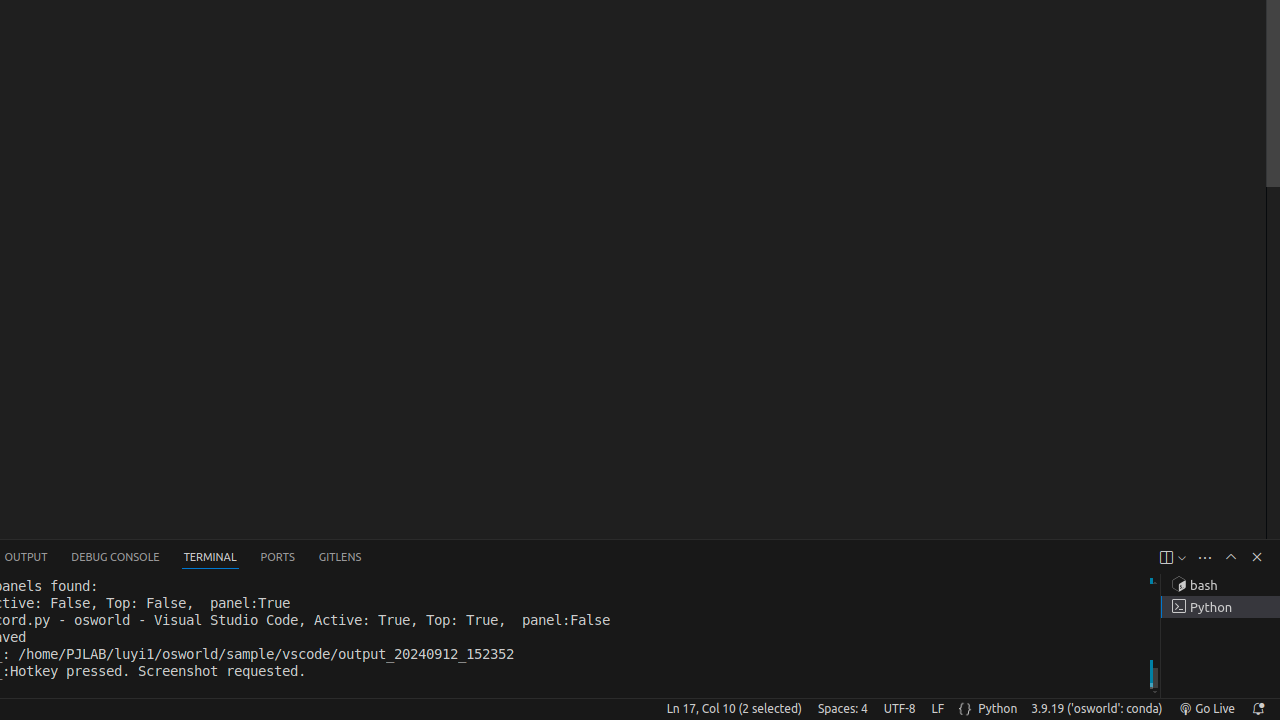 This screenshot has height=720, width=1280. Describe the element at coordinates (1097, 709) in the screenshot. I see `3.9.19 ('osworld': conda), ~/anaconda3/envs/osworld/bin/python` at that location.